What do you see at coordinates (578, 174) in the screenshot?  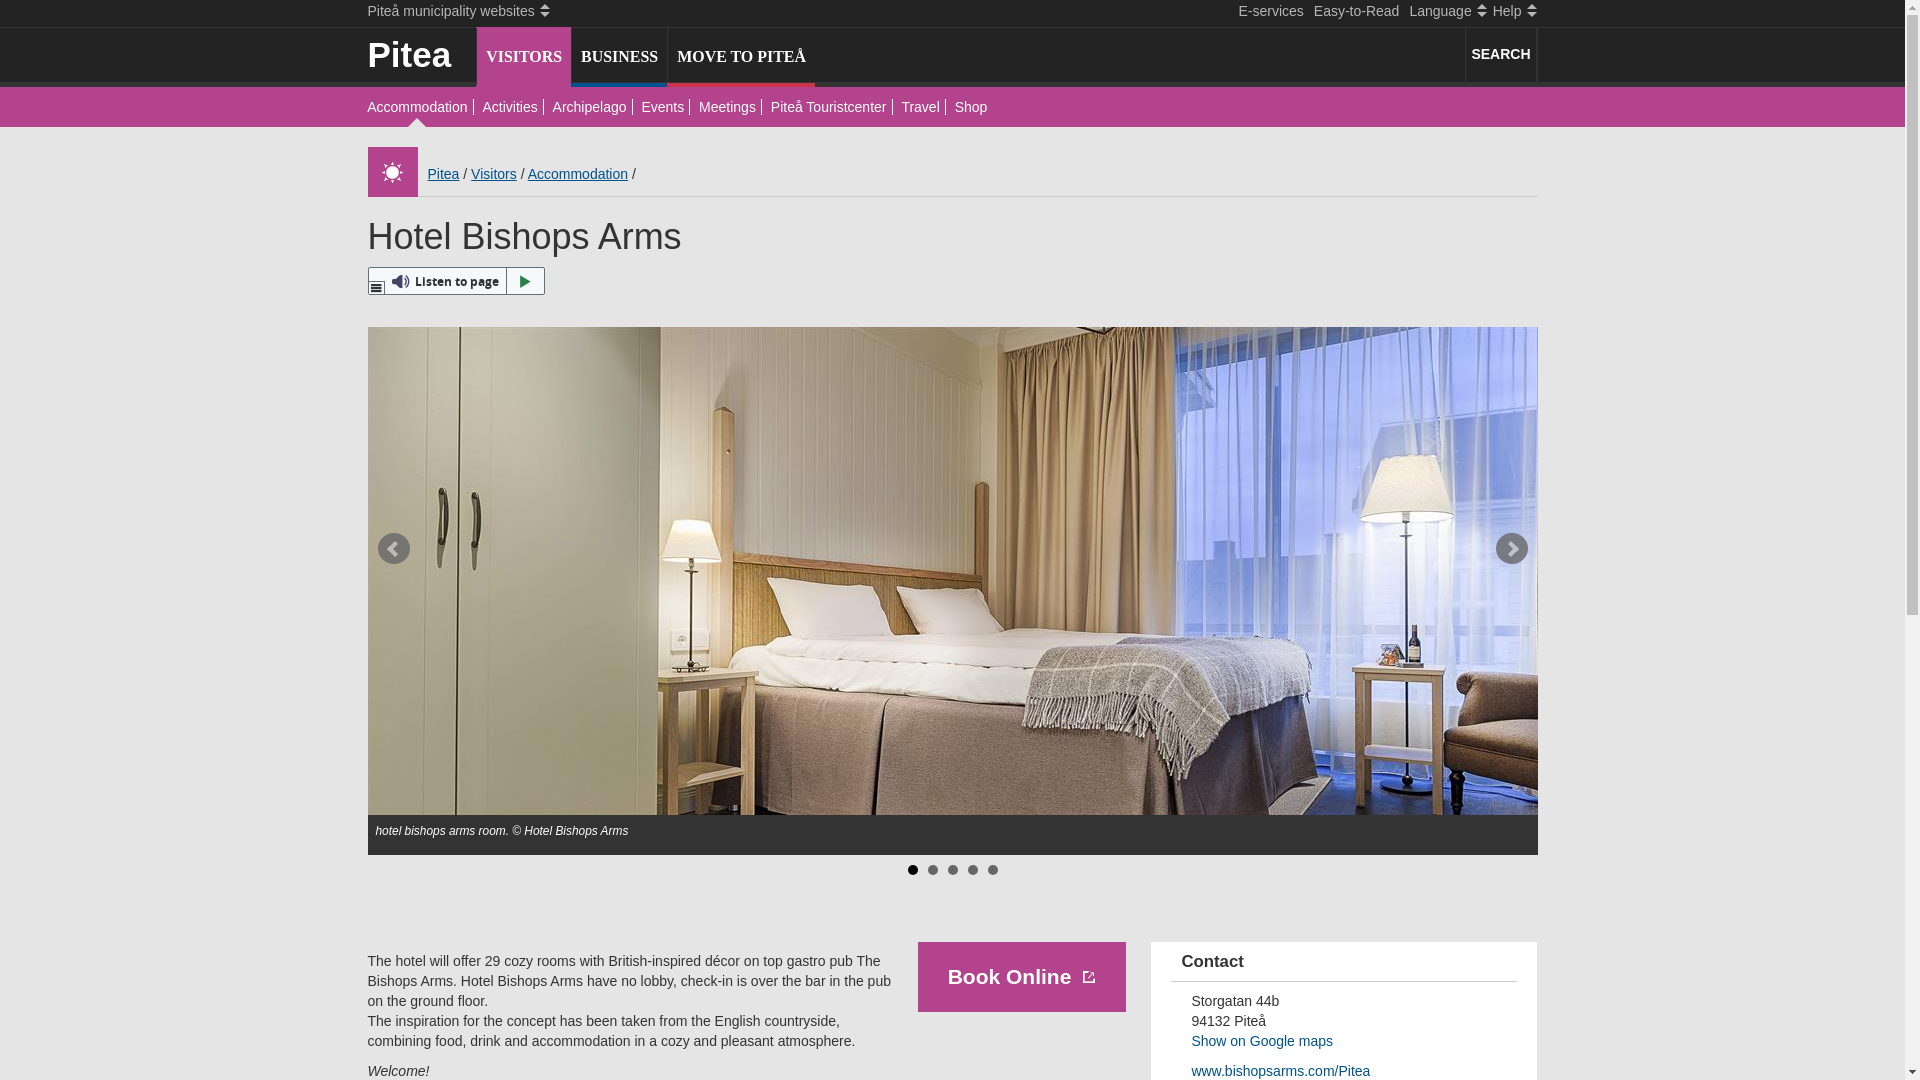 I see `Accommodation` at bounding box center [578, 174].